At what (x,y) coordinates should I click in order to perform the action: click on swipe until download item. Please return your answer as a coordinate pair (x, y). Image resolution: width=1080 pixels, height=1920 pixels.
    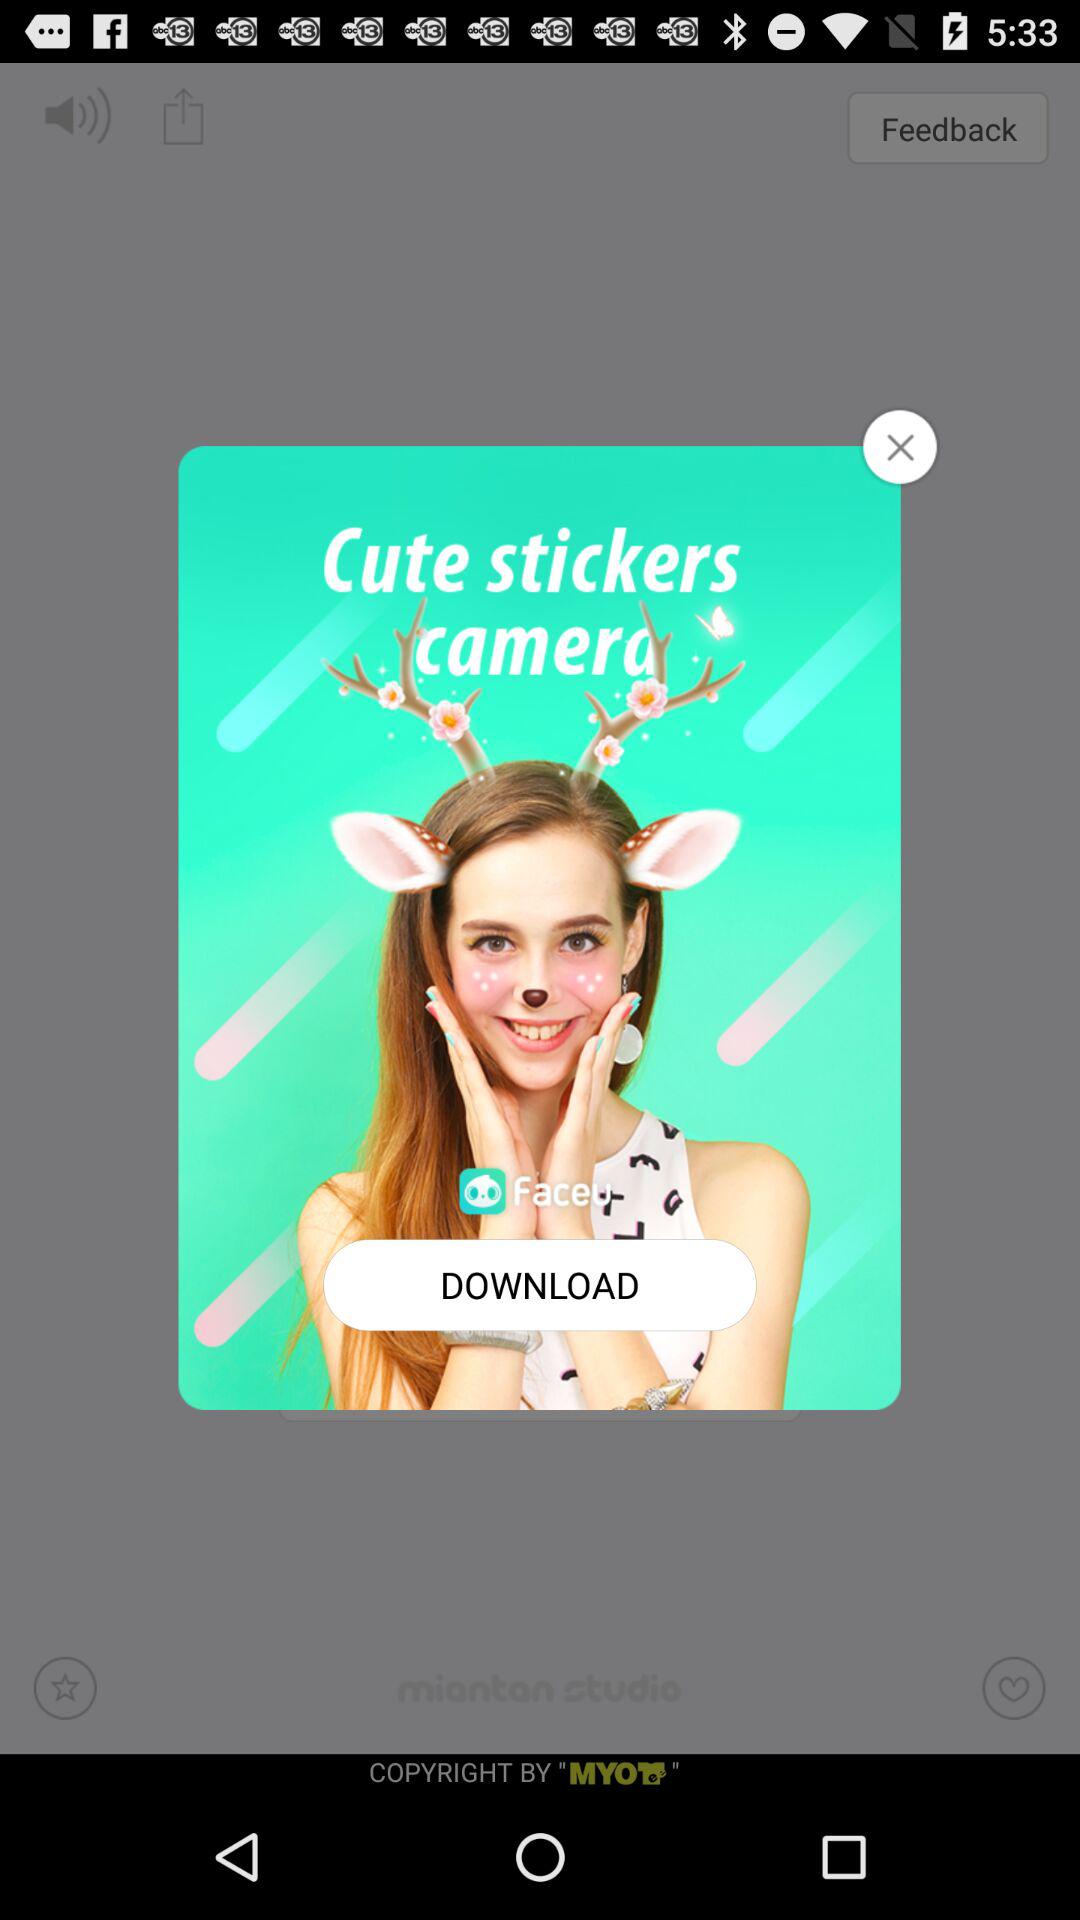
    Looking at the image, I should click on (540, 1284).